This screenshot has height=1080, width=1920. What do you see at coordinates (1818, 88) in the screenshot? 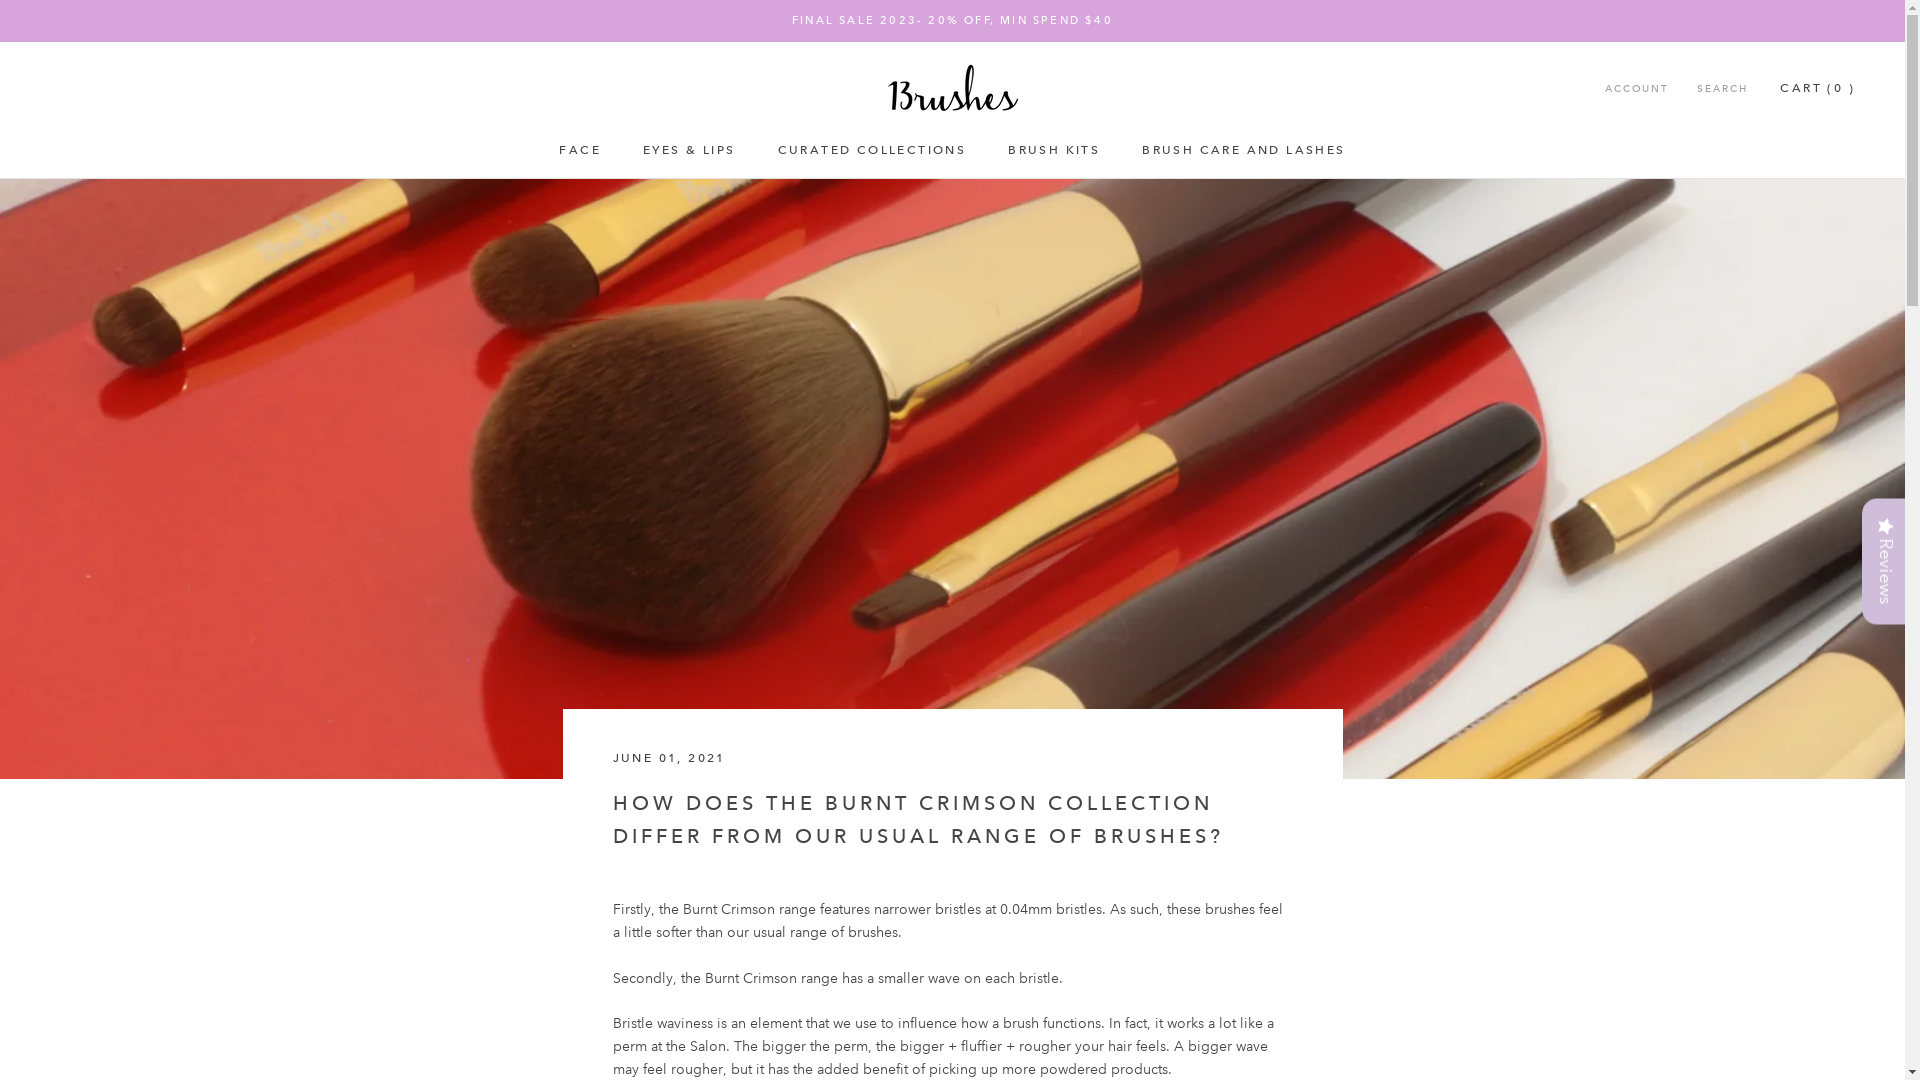
I see `CART (0 )` at bounding box center [1818, 88].